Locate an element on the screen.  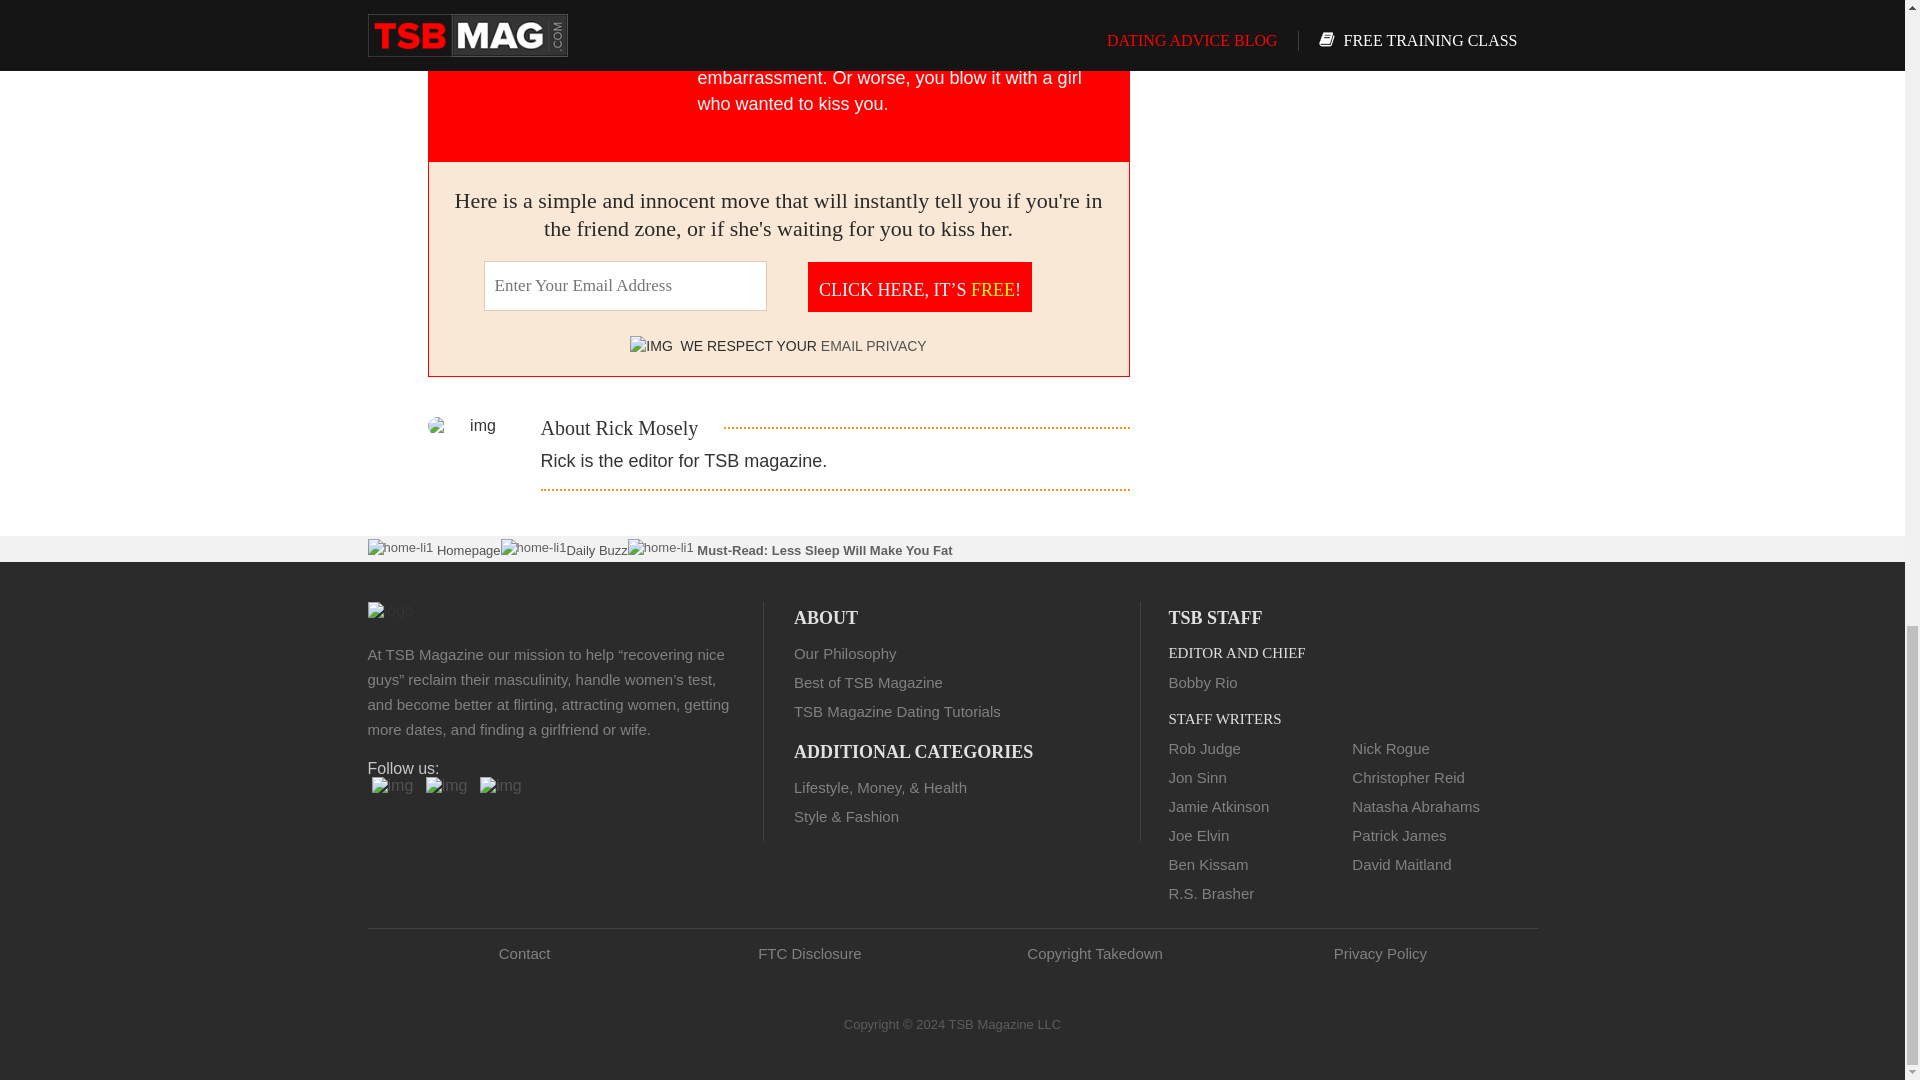
Bobby Rio is located at coordinates (1202, 682).